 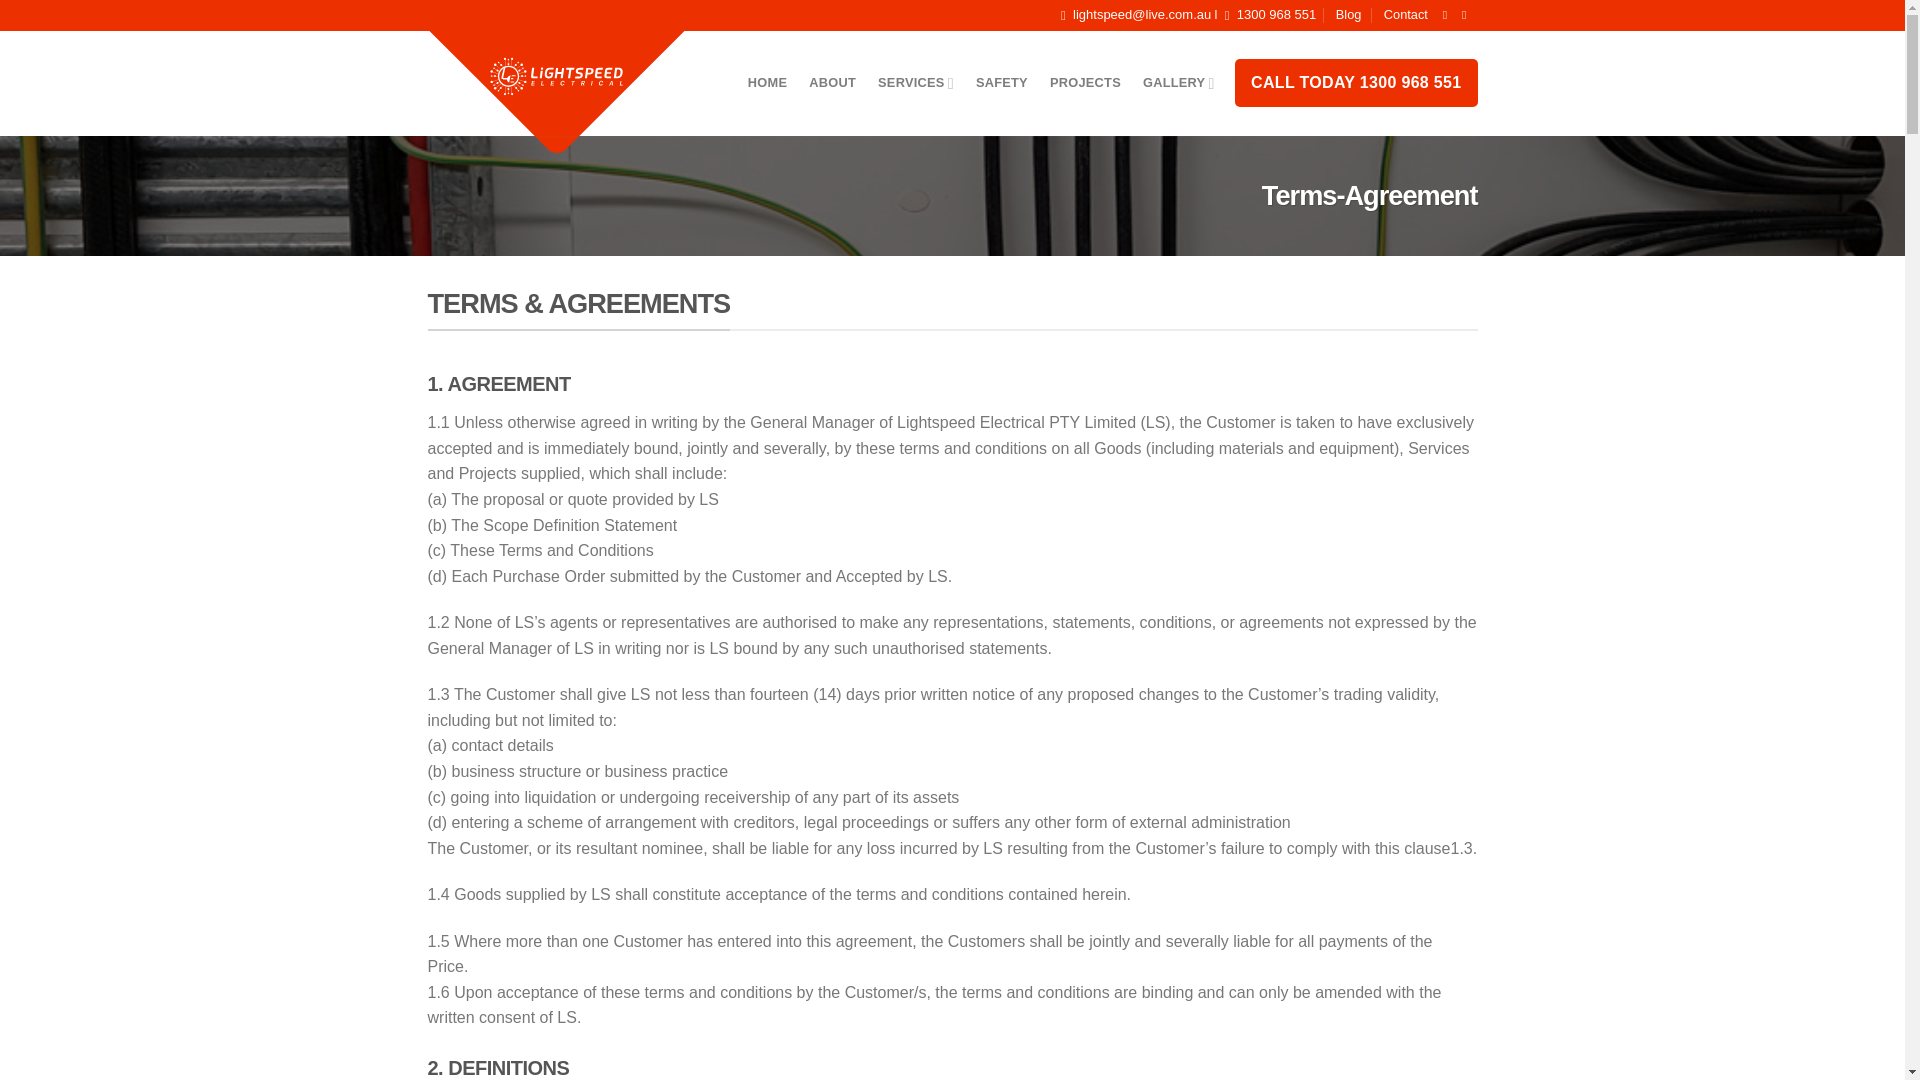 I want to click on Contact, so click(x=768, y=82).